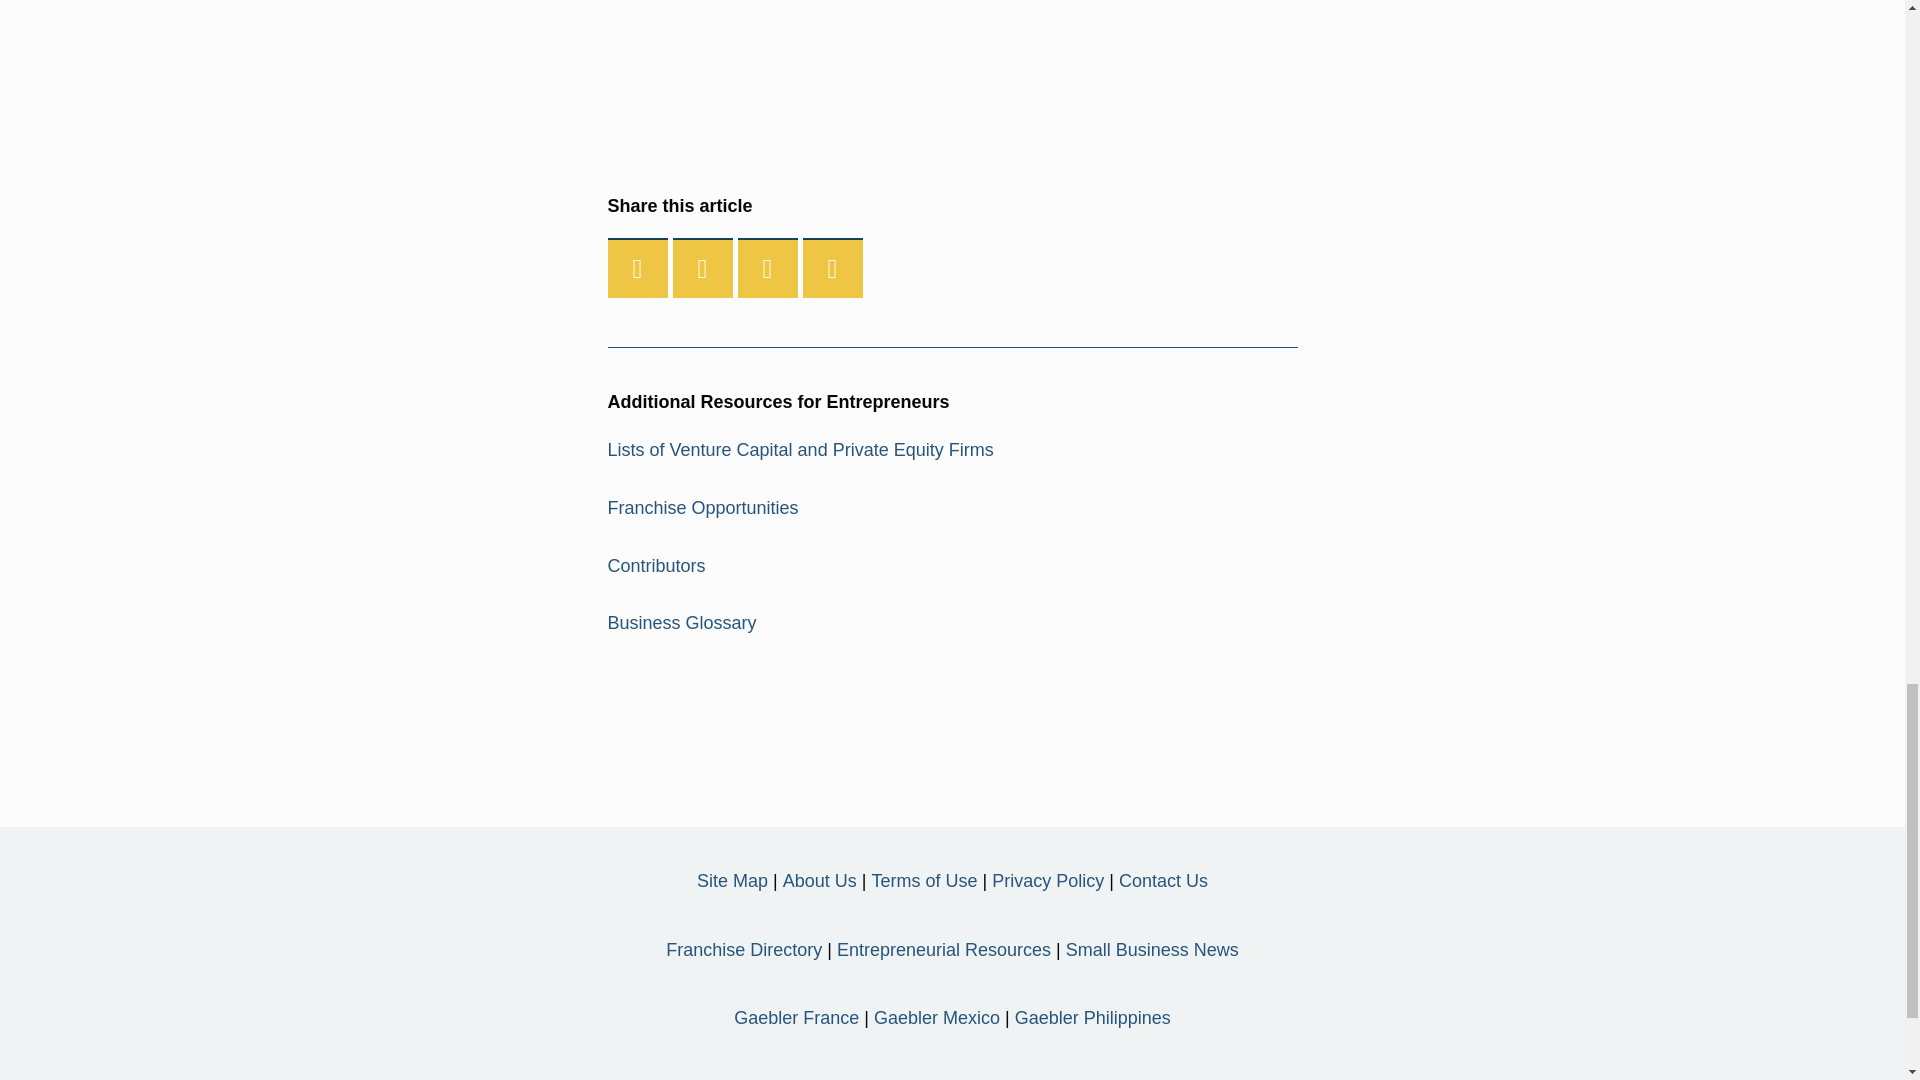 The image size is (1920, 1080). I want to click on Linkedin, so click(768, 268).